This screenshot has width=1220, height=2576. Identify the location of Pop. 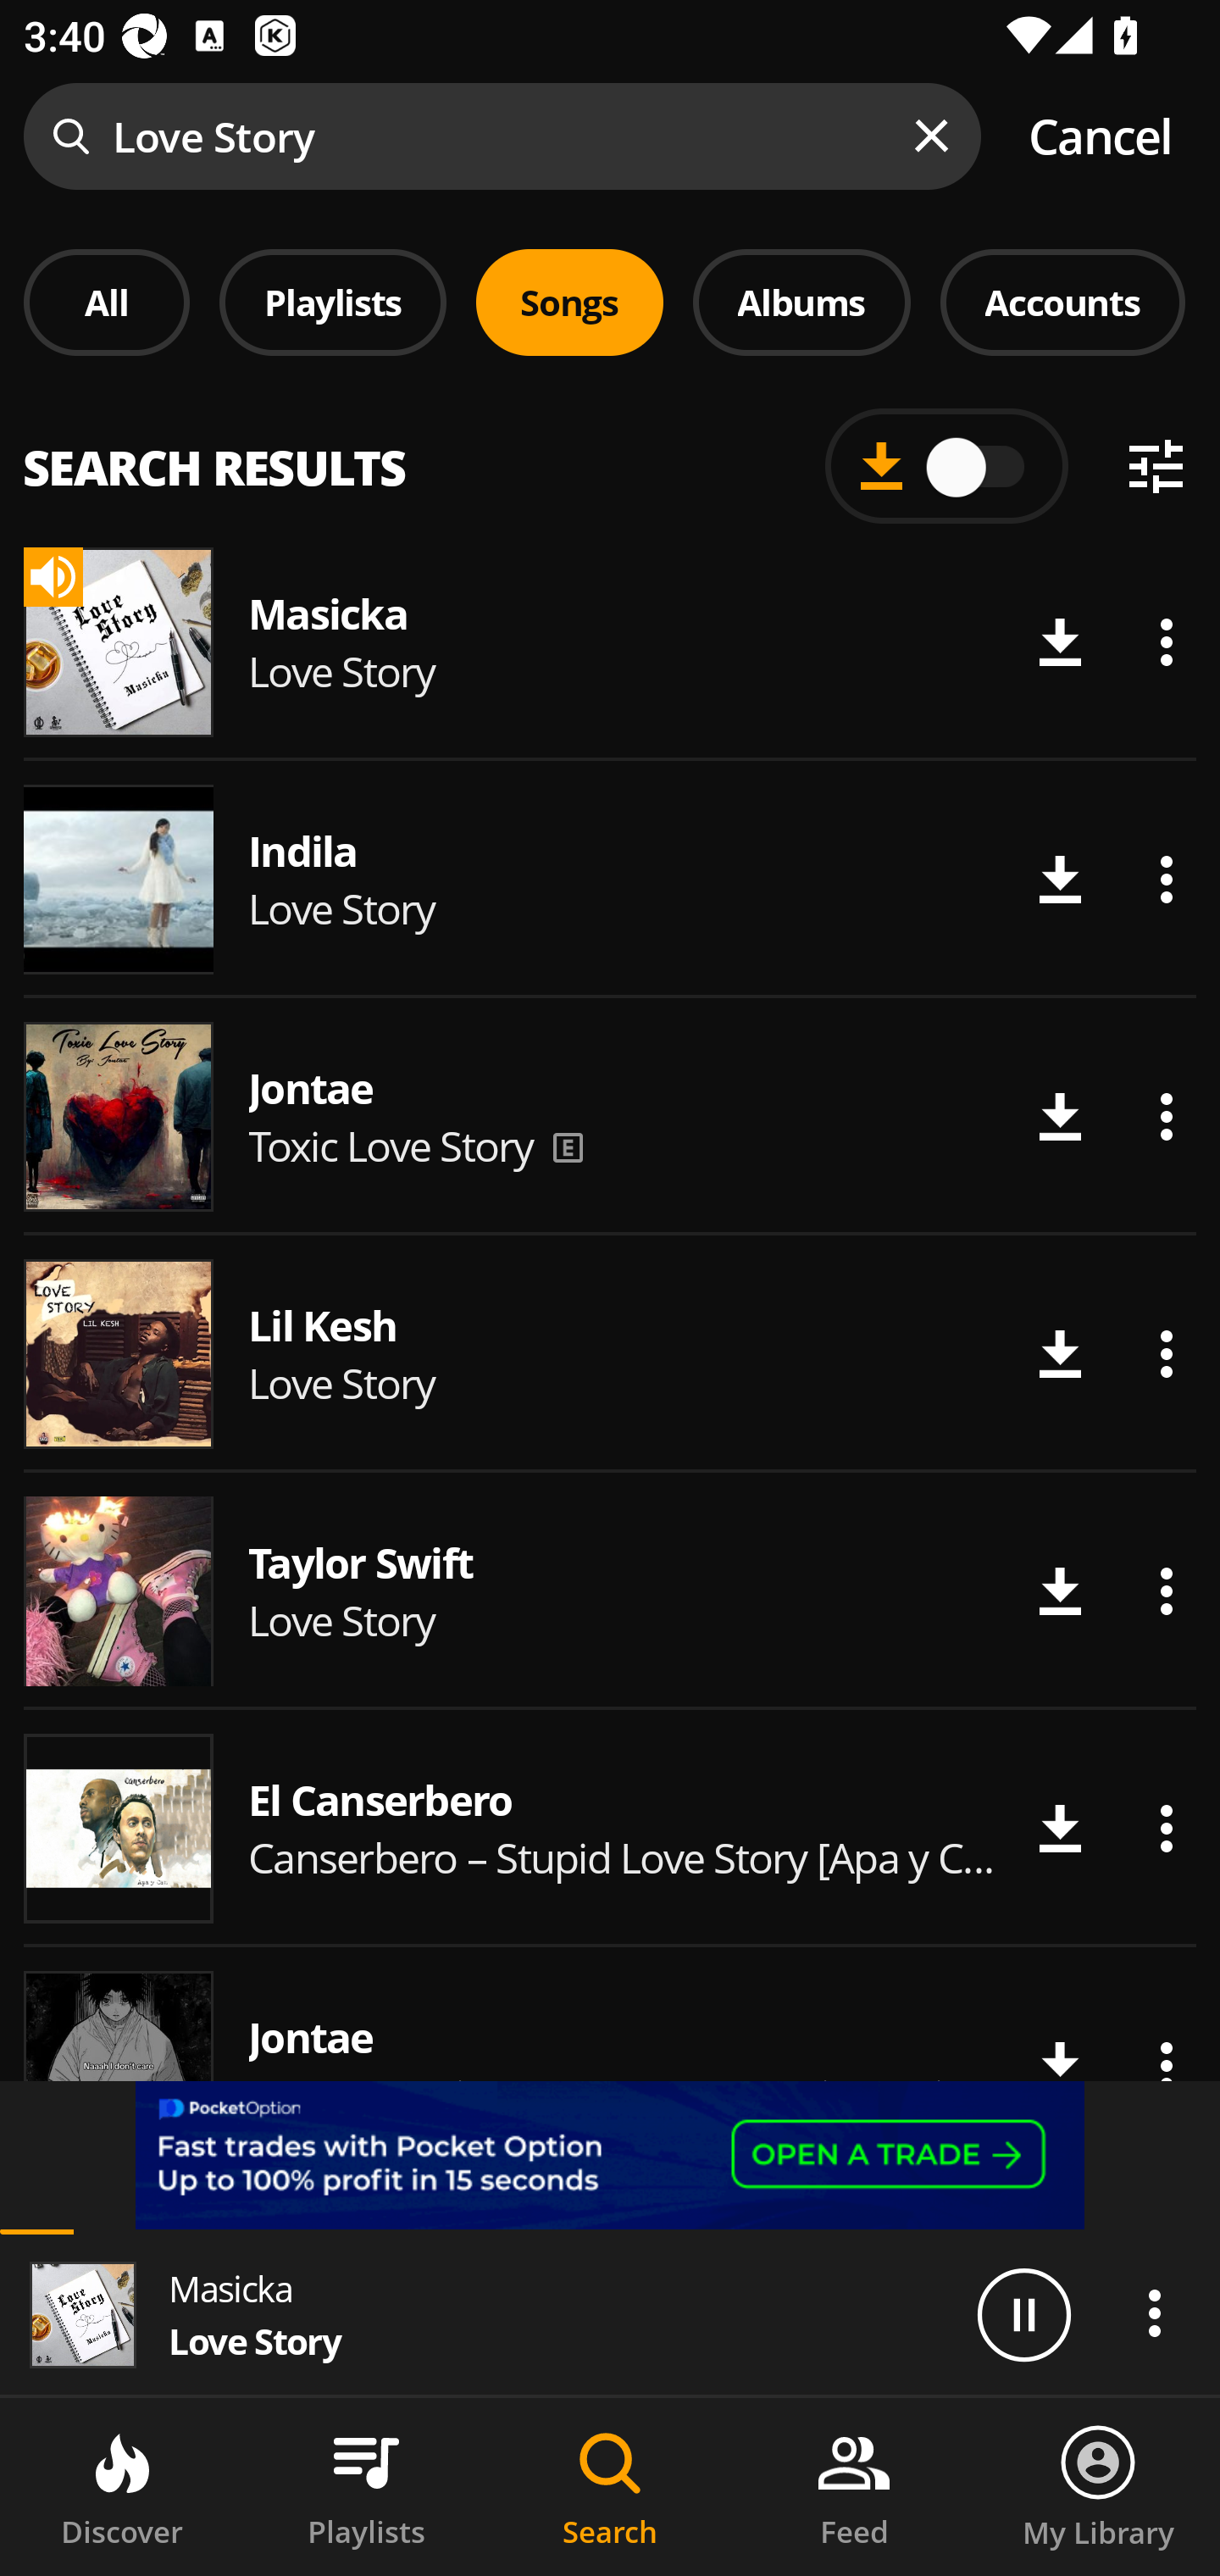
(869, 474).